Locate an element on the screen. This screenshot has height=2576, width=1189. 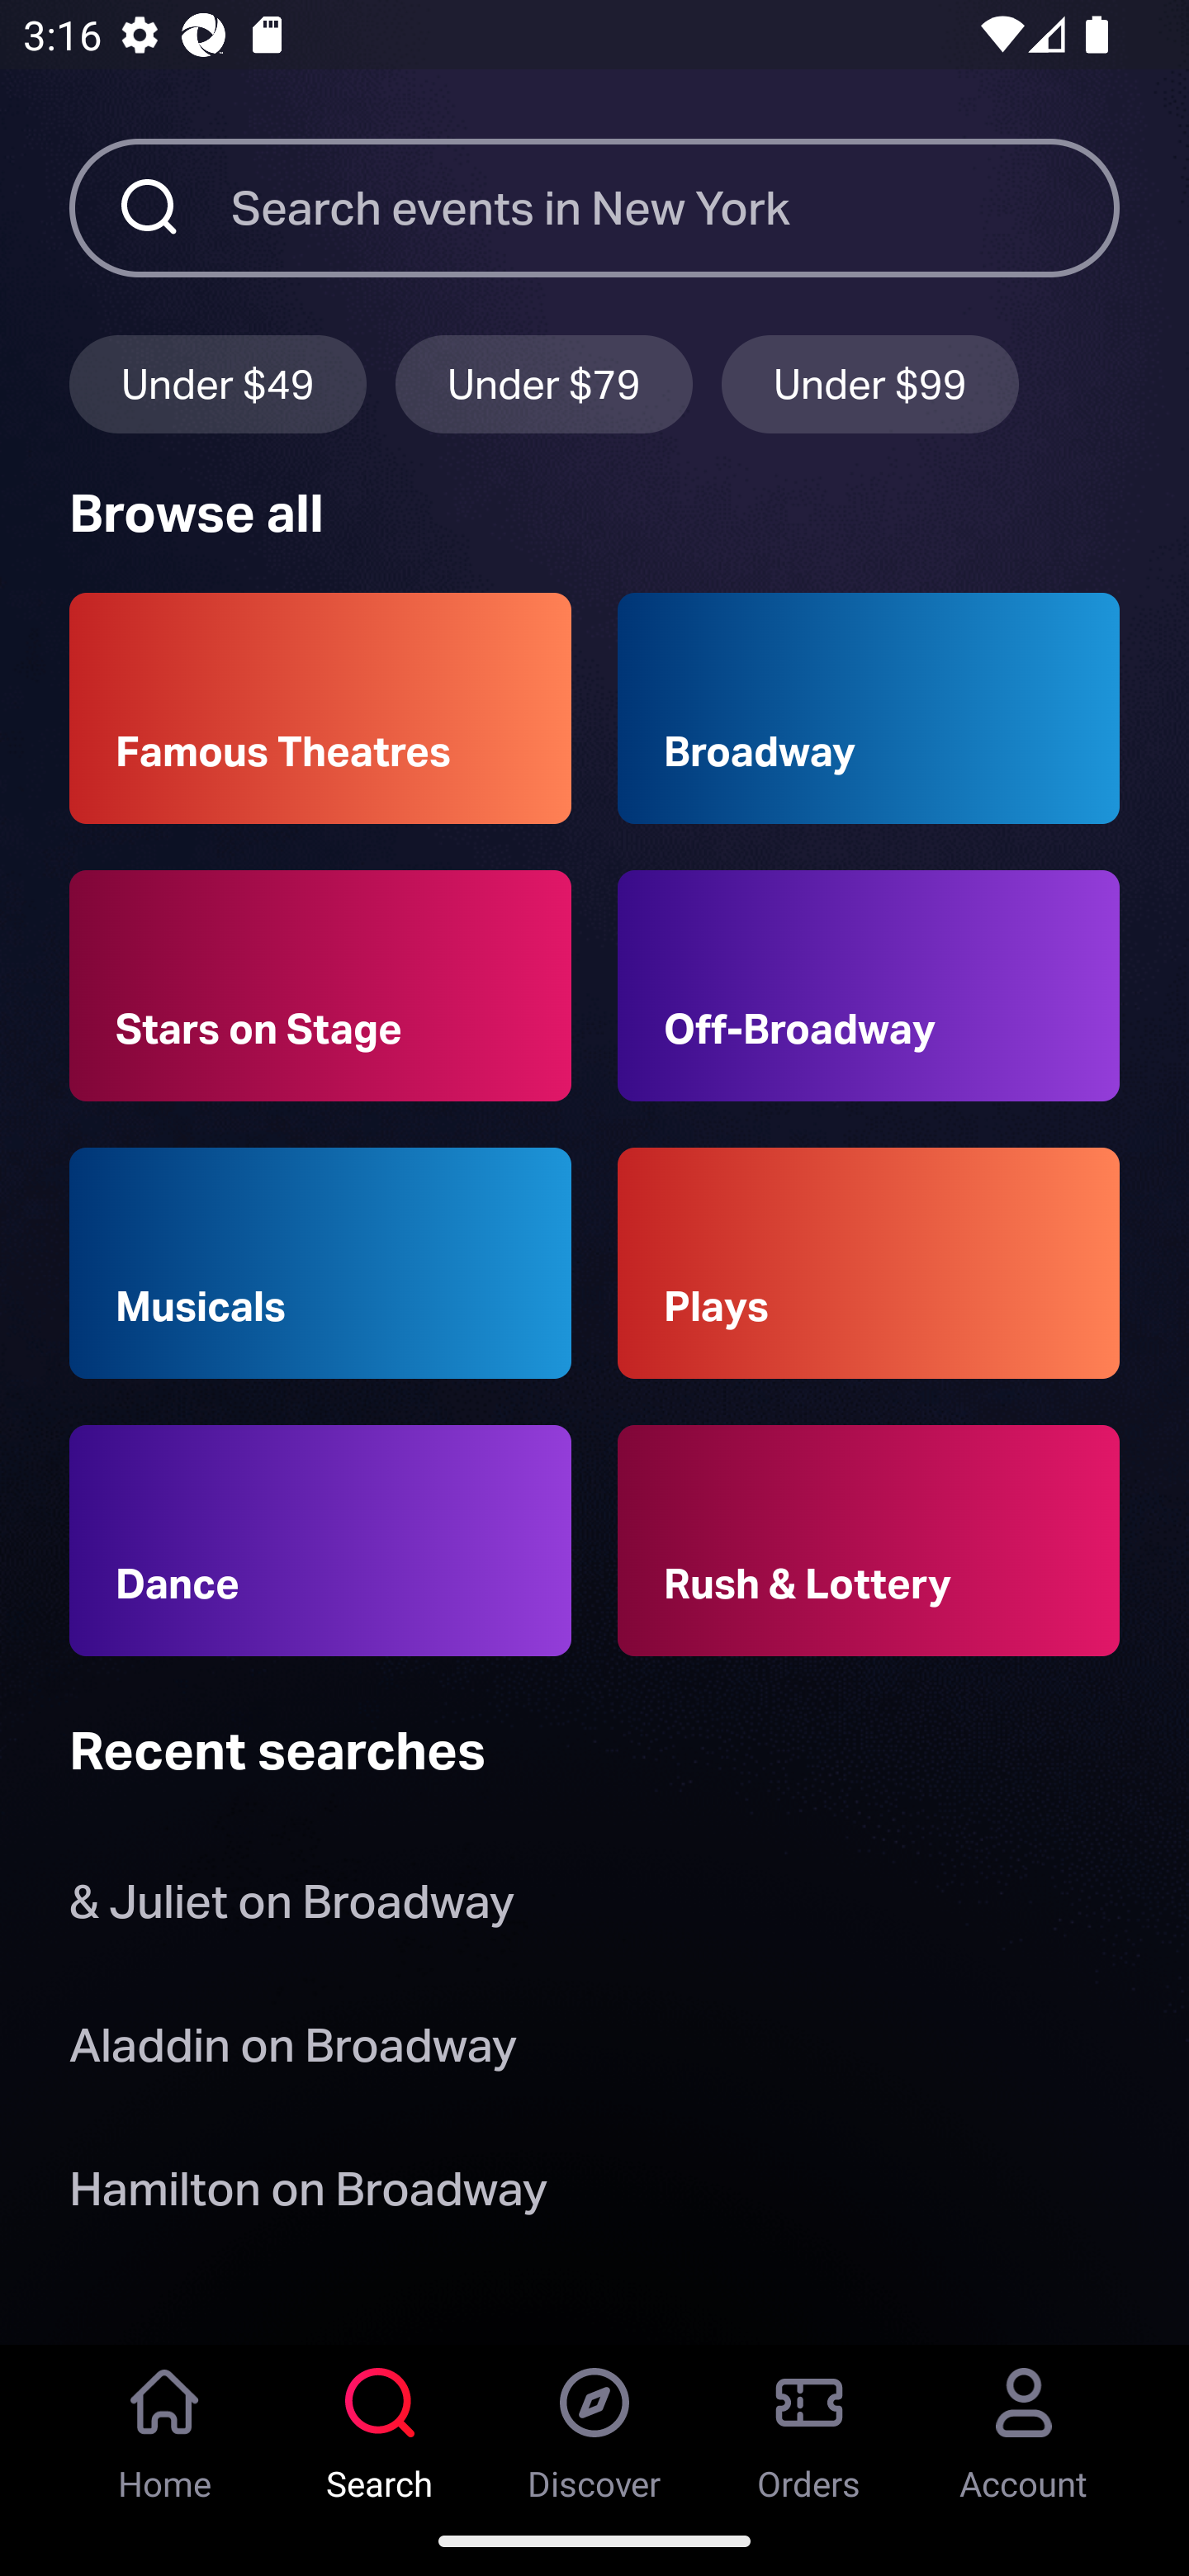
Off-Broadway is located at coordinates (869, 986).